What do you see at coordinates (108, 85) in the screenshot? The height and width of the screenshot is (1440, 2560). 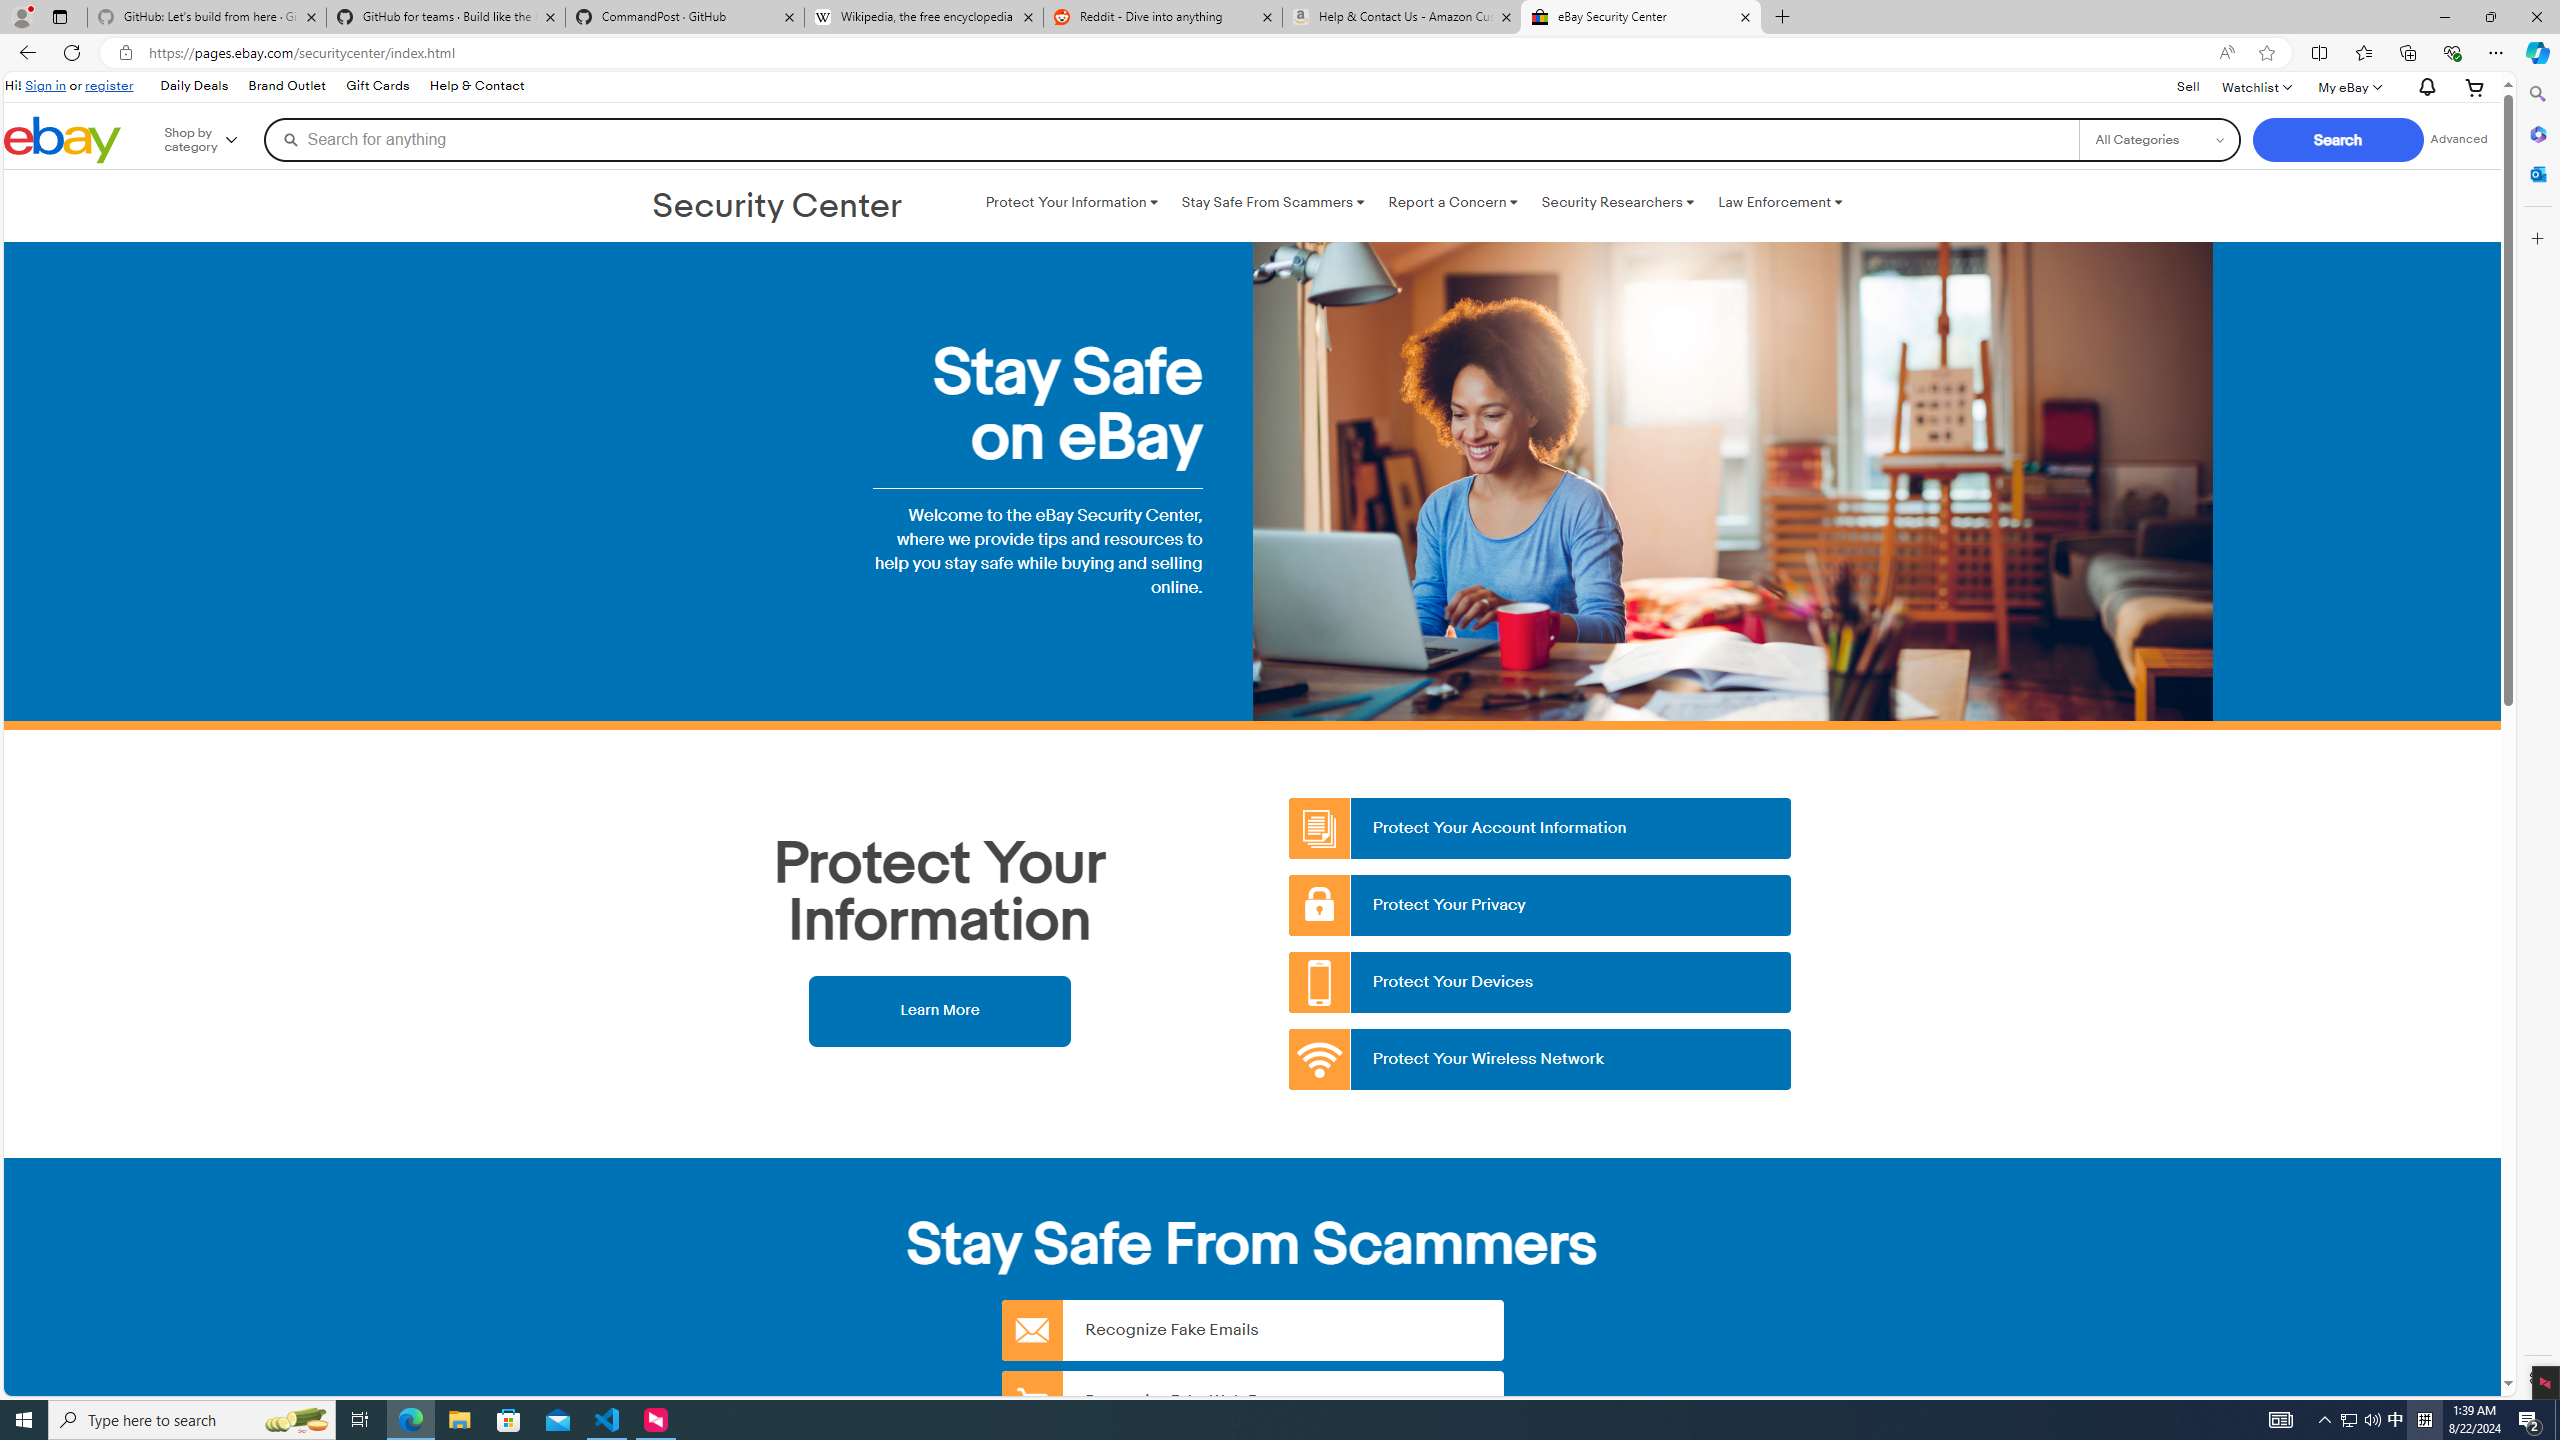 I see `register` at bounding box center [108, 85].